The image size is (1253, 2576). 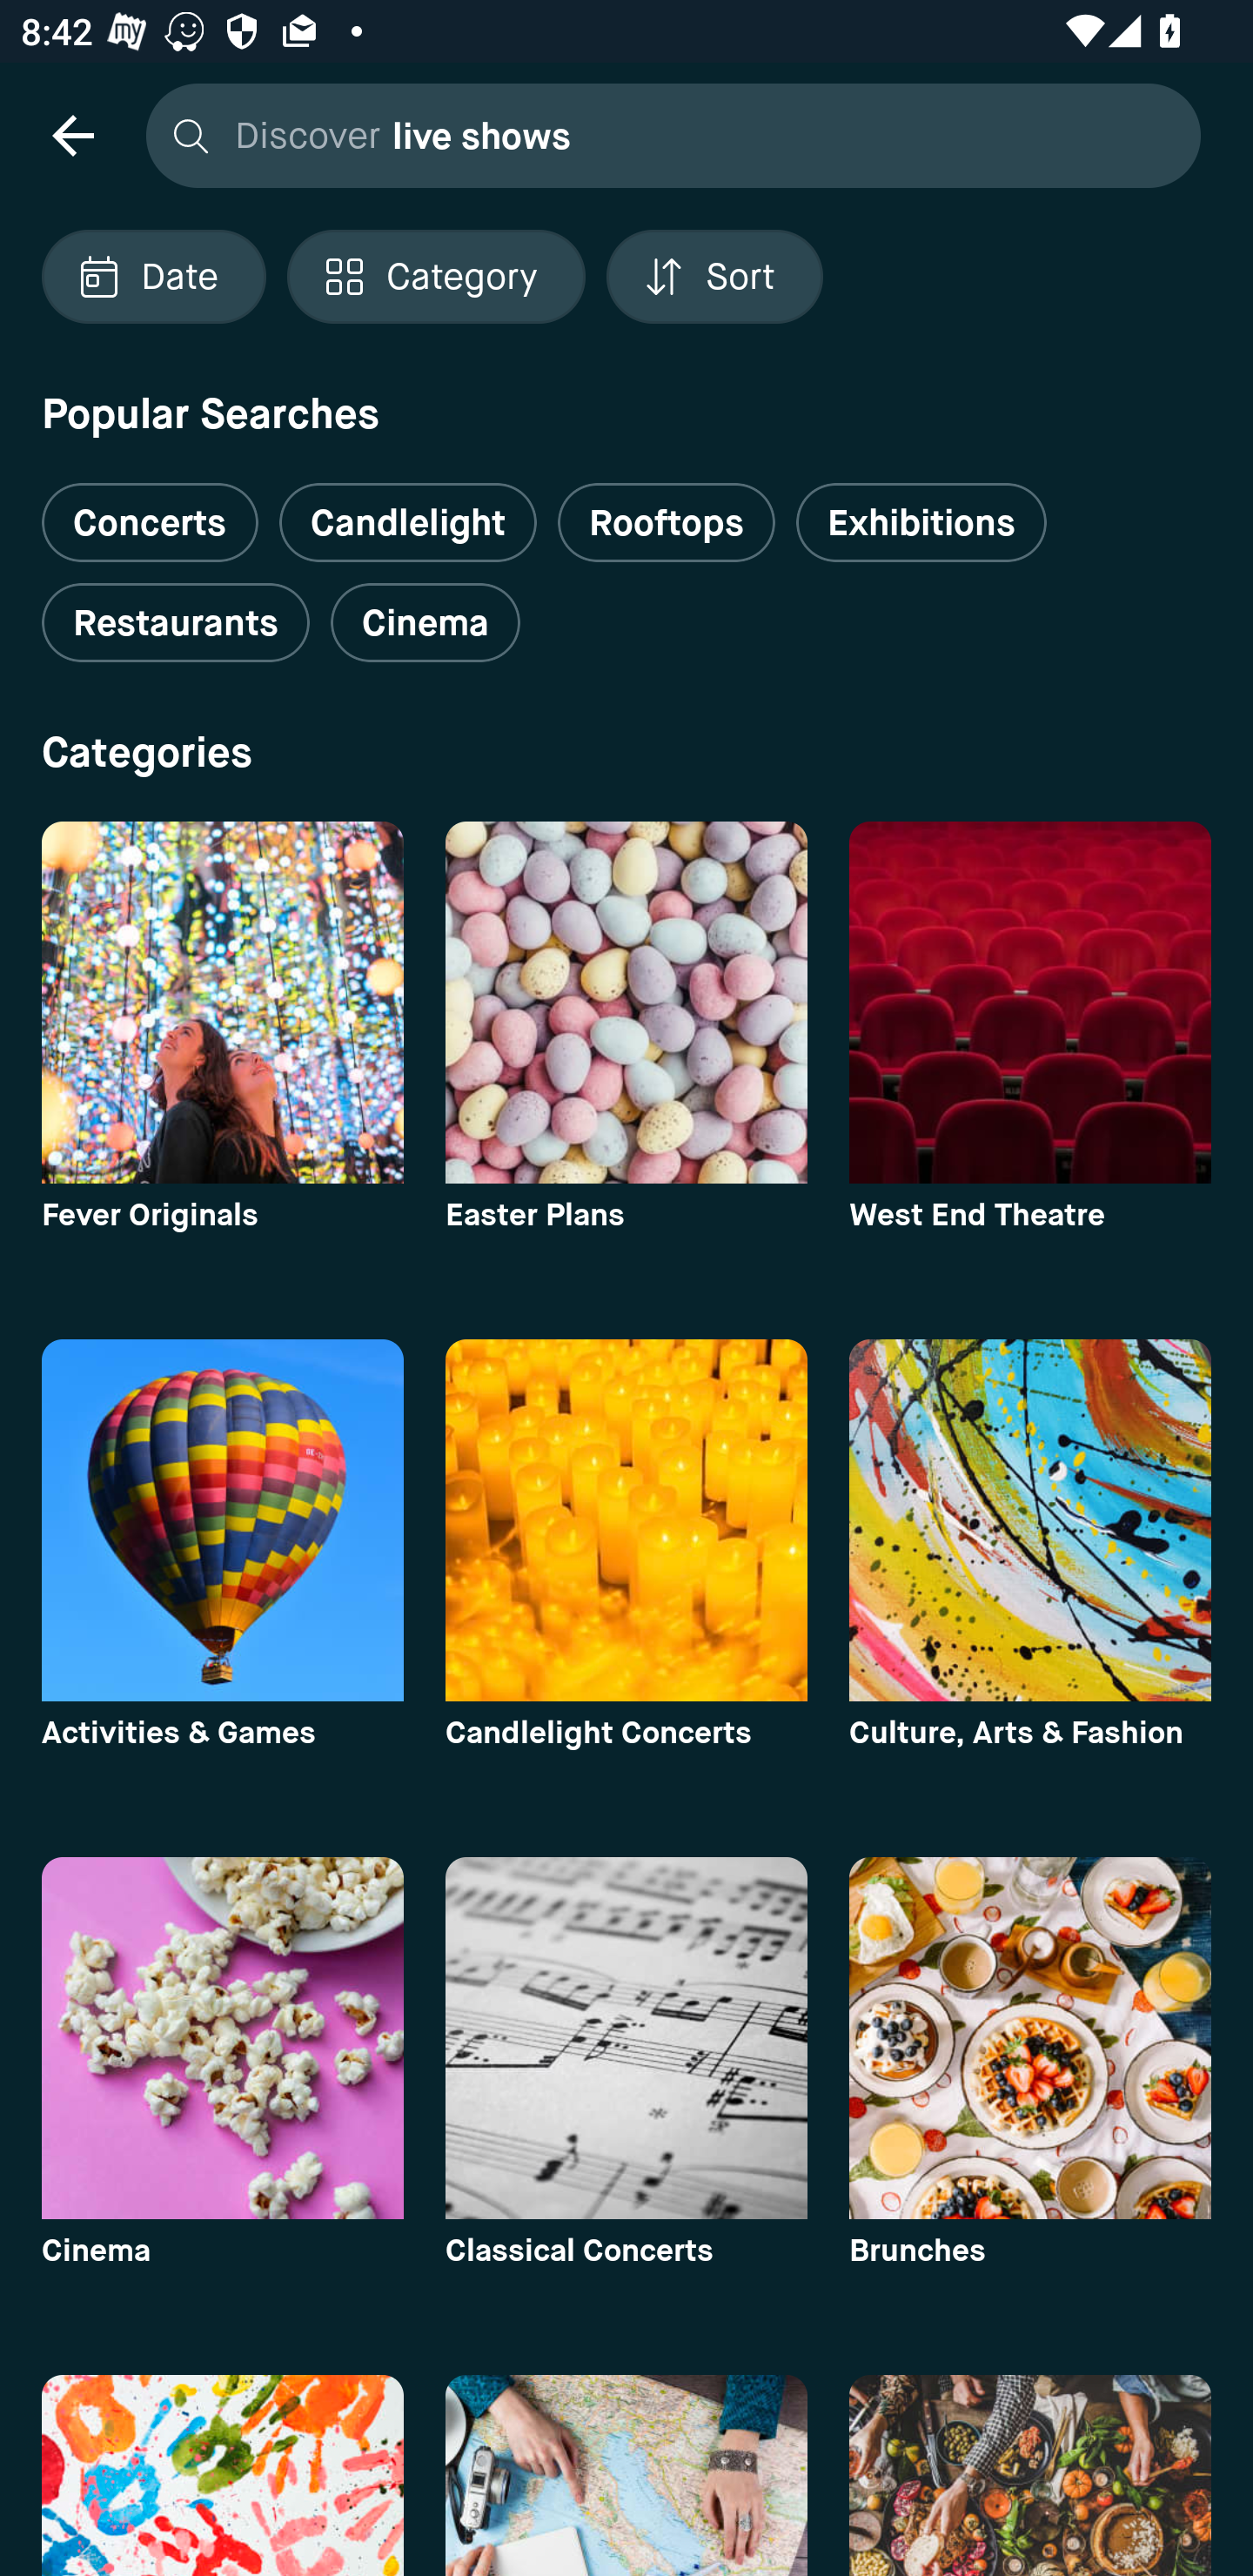 I want to click on Localized description Category, so click(x=435, y=277).